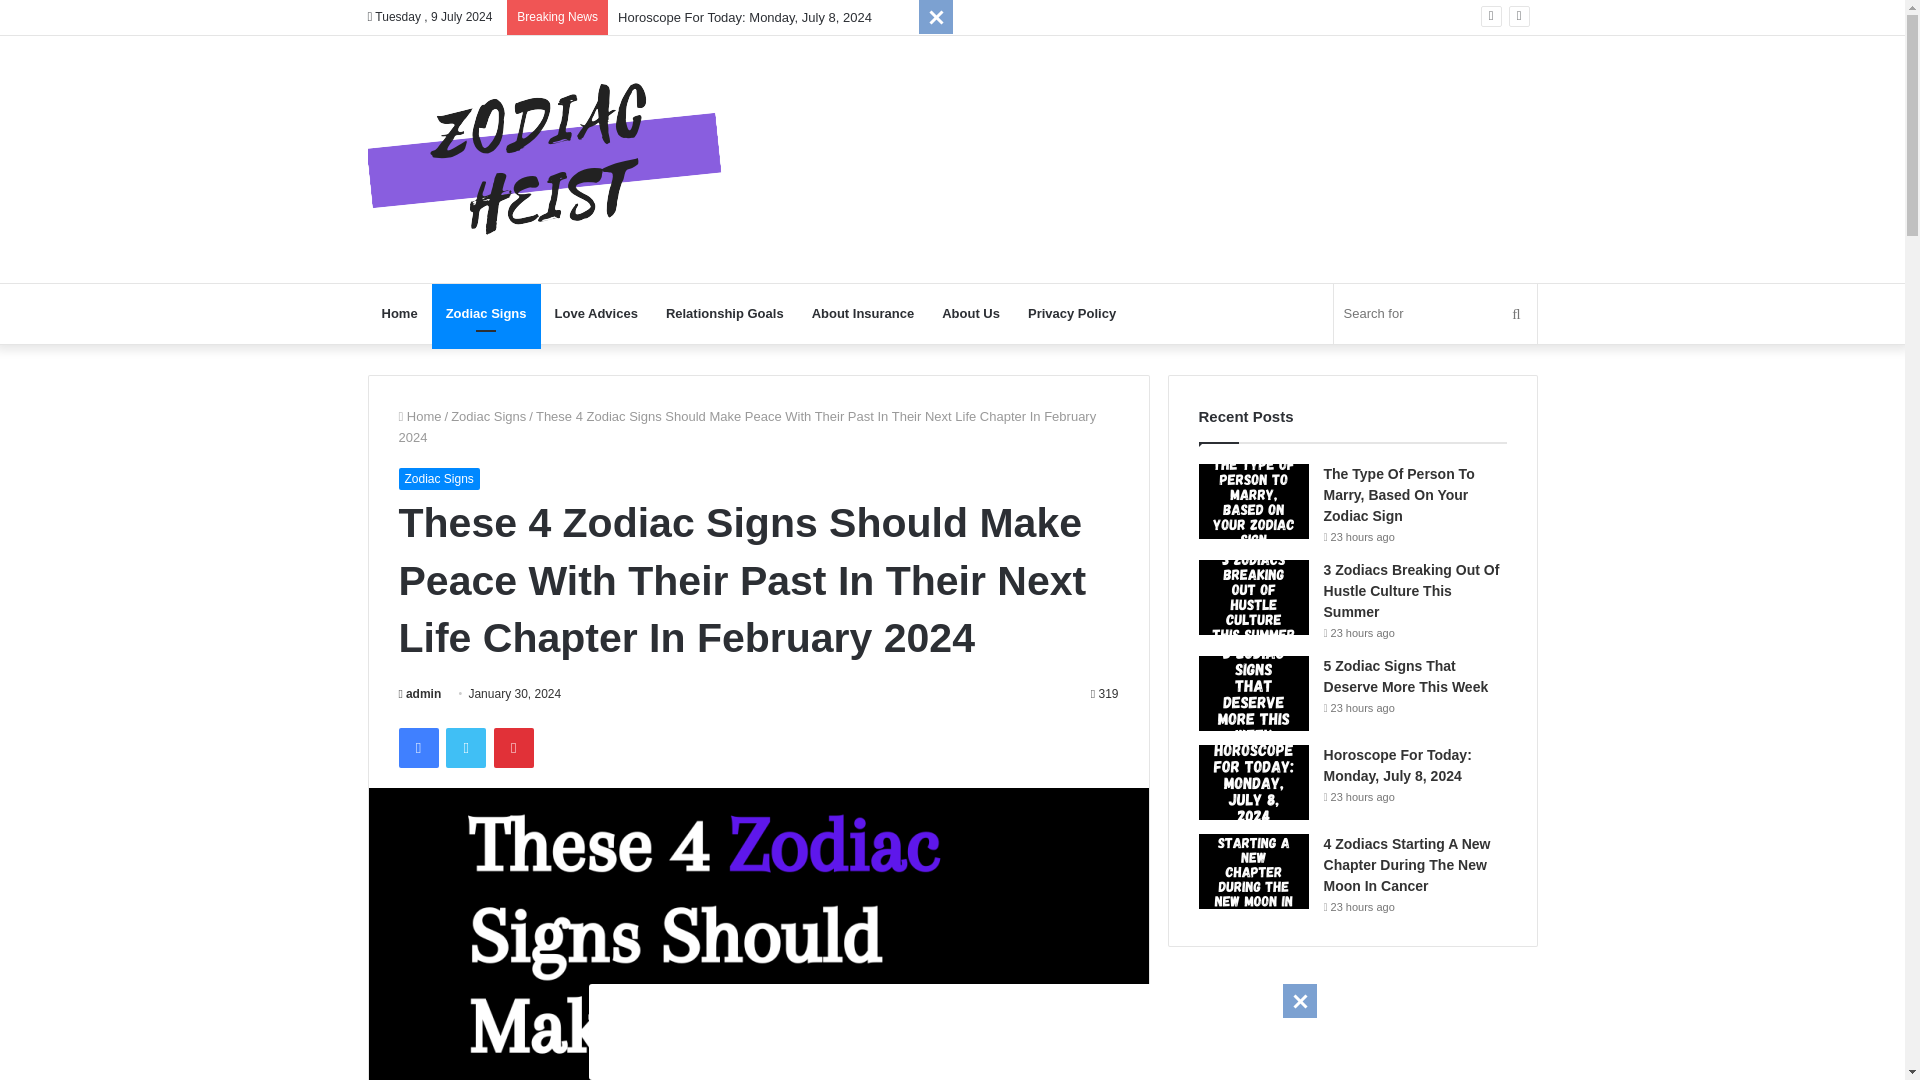 This screenshot has height=1080, width=1920. Describe the element at coordinates (744, 16) in the screenshot. I see `Horoscope For Today: Monday, July 8, 2024` at that location.